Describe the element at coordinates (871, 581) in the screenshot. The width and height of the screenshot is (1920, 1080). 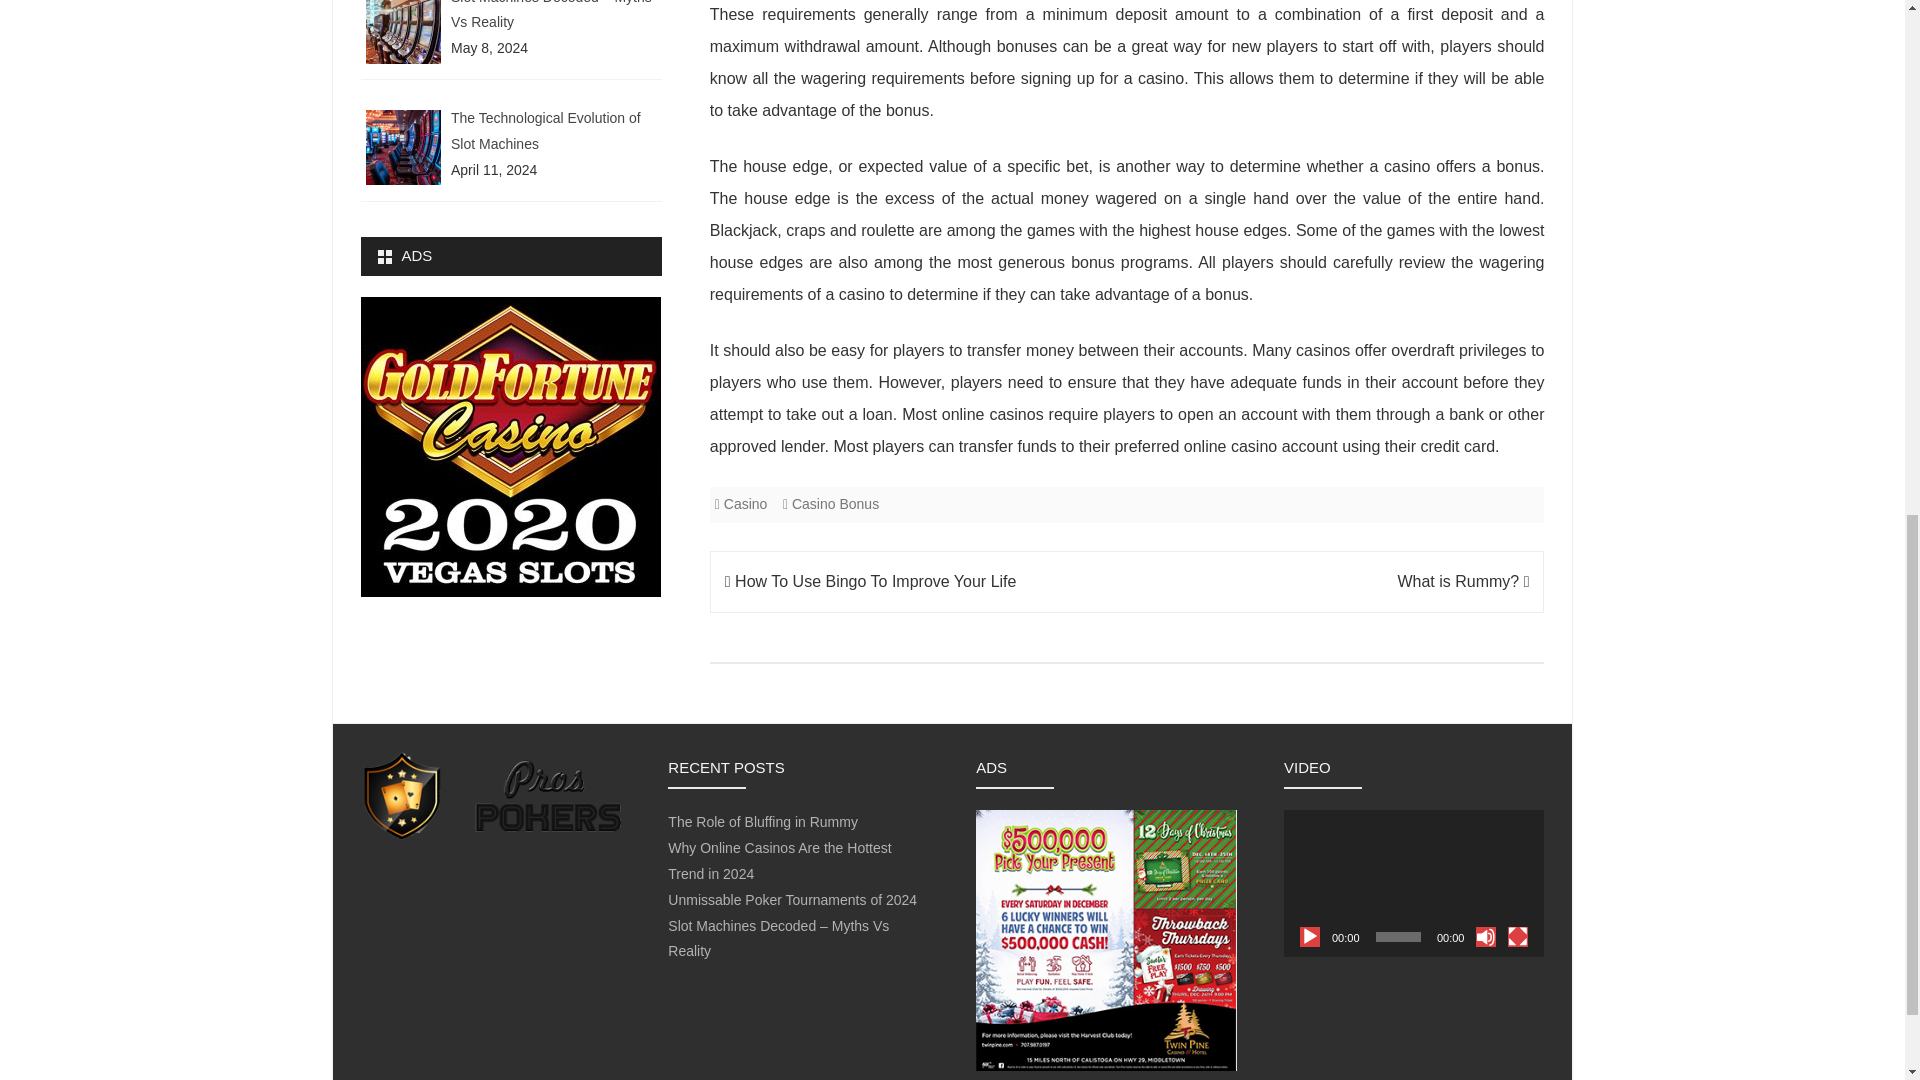
I see `How To Use Bingo To Improve Your Life` at that location.